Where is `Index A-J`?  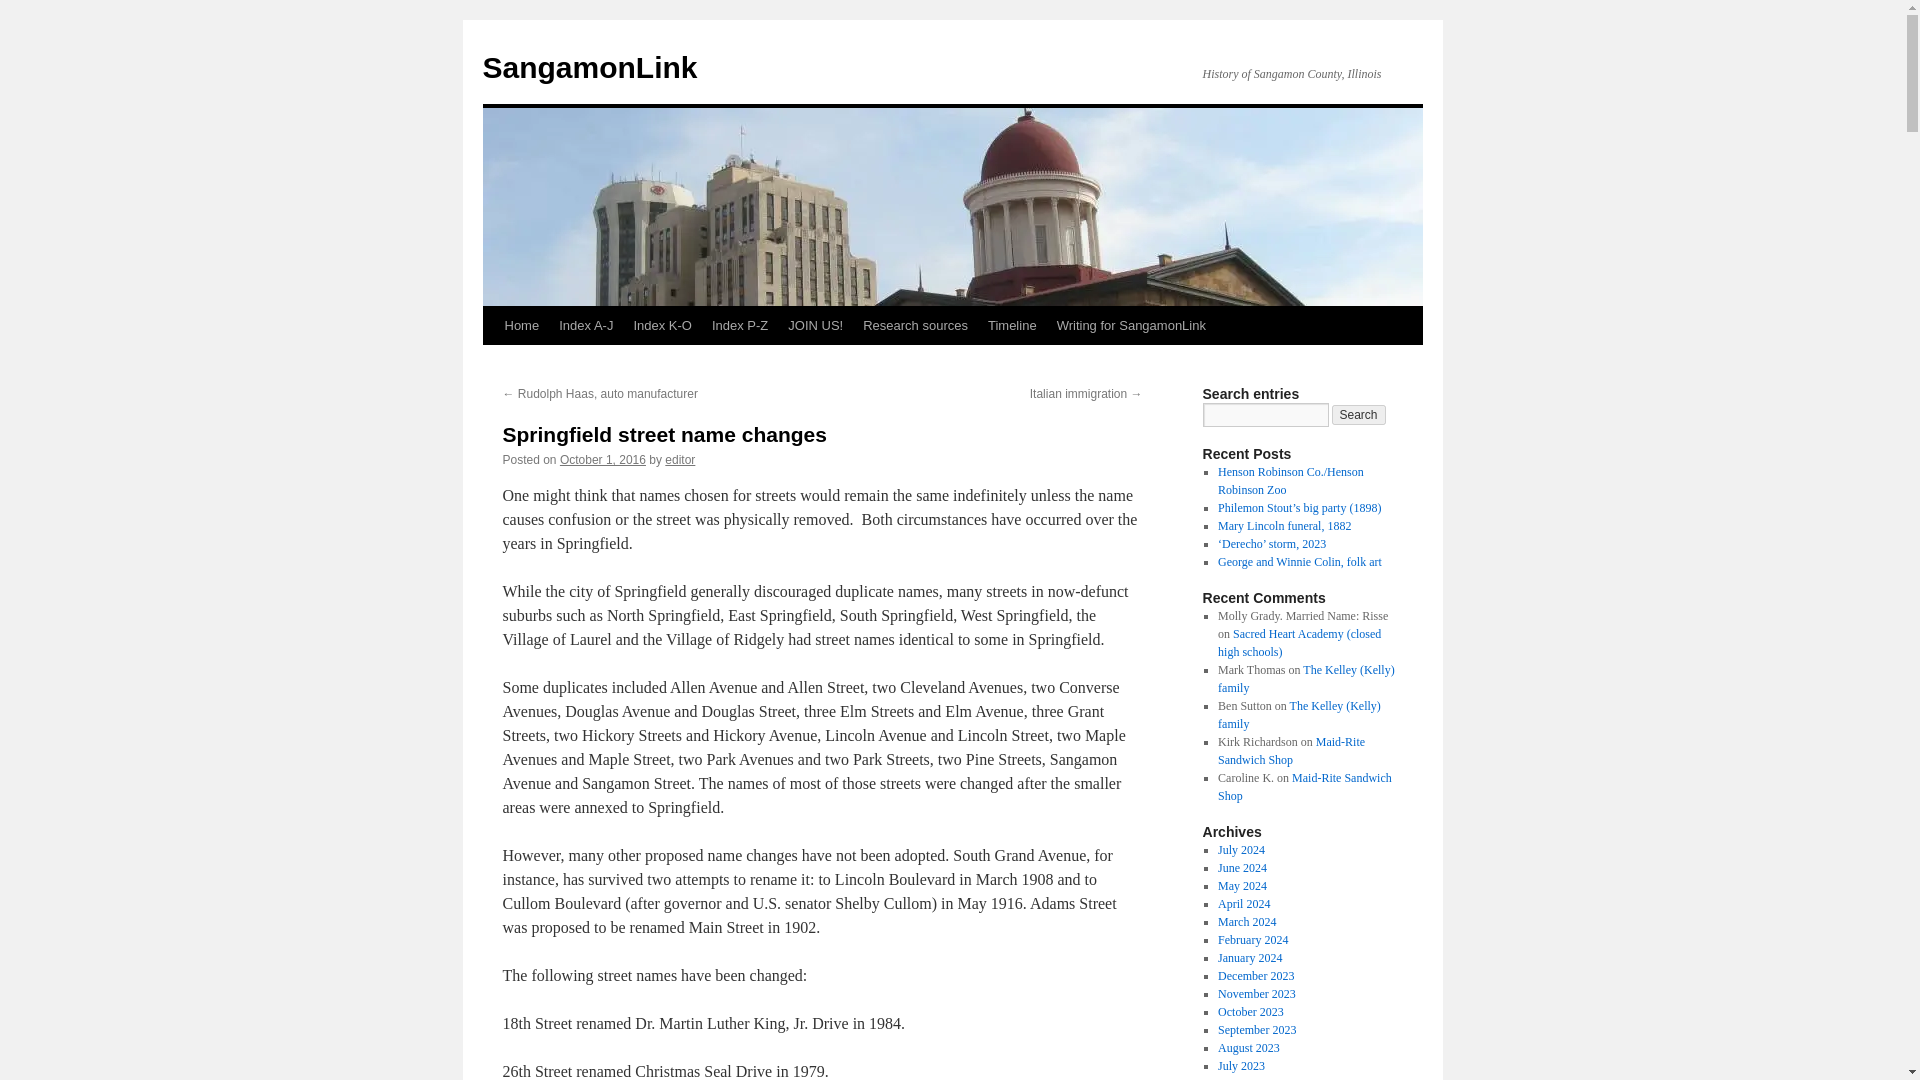
Index A-J is located at coordinates (586, 325).